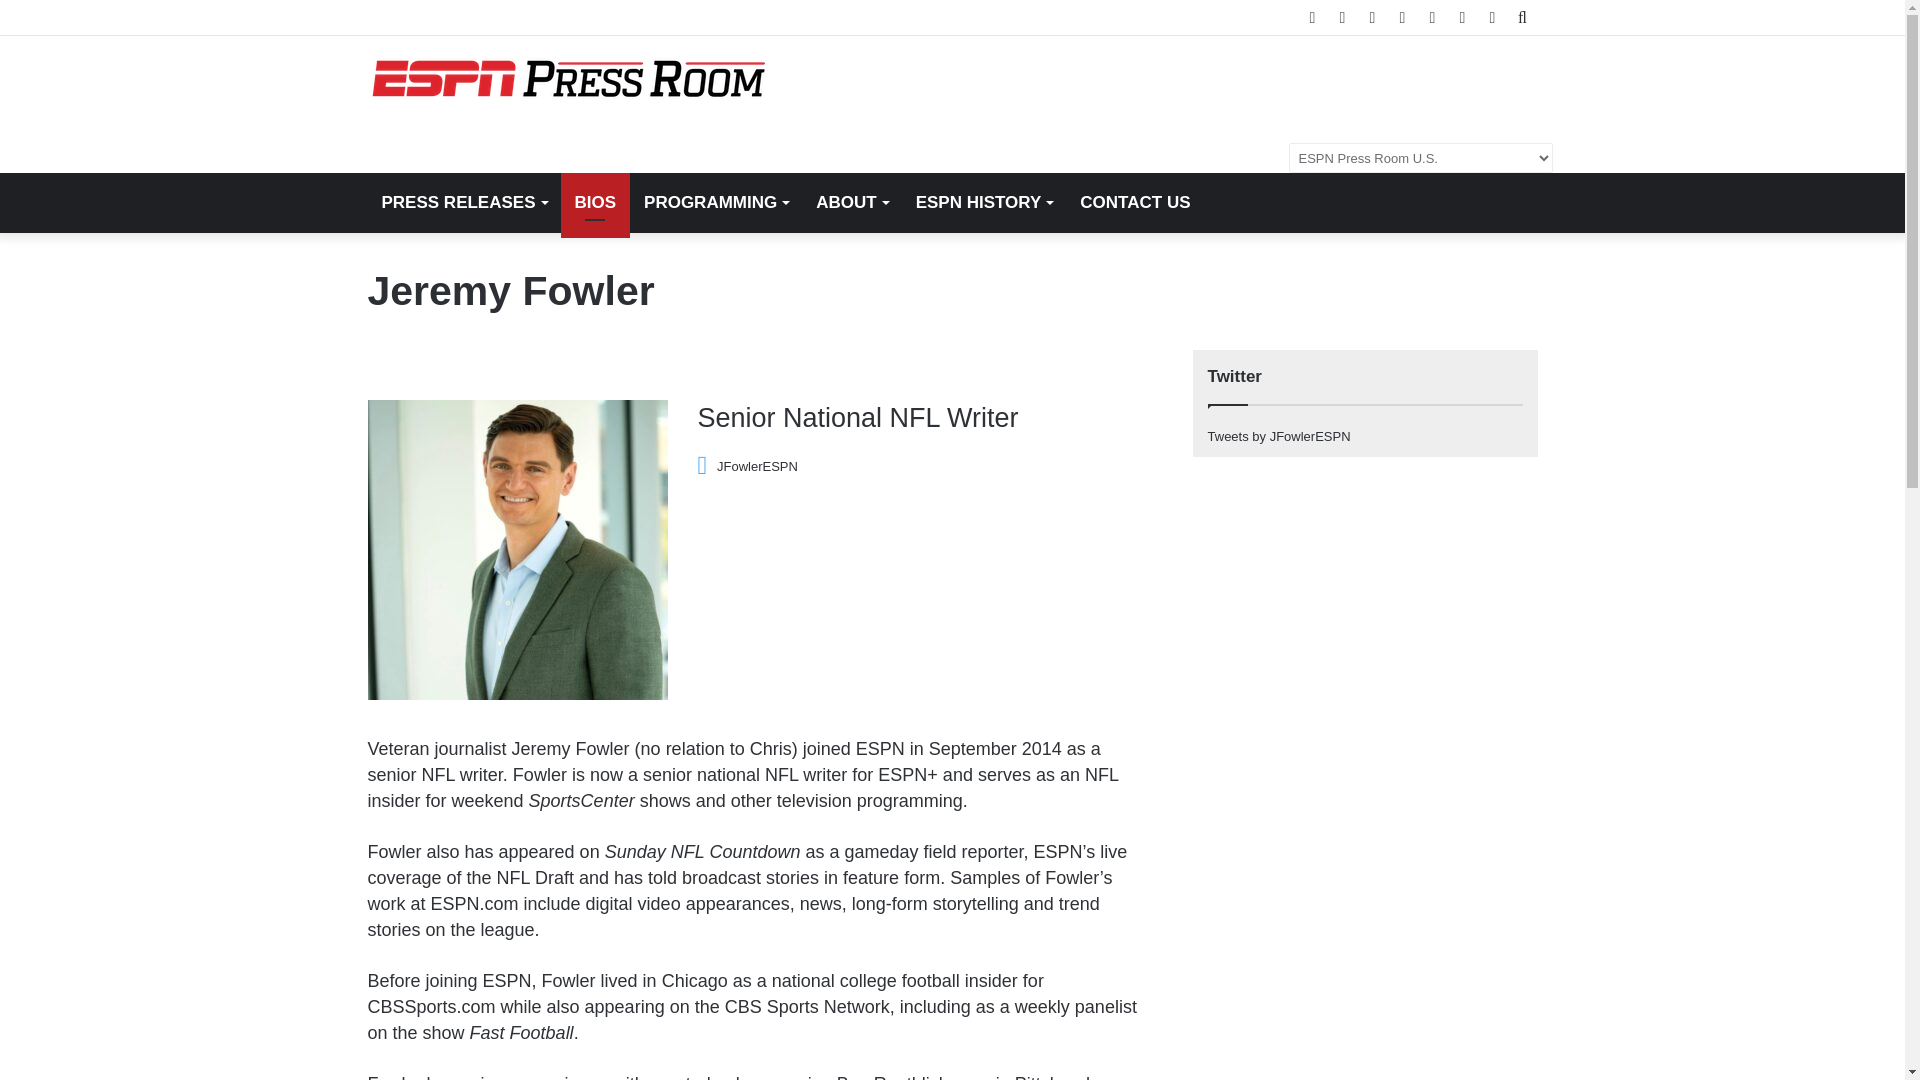 The image size is (1920, 1080). I want to click on ABOUT, so click(851, 202).